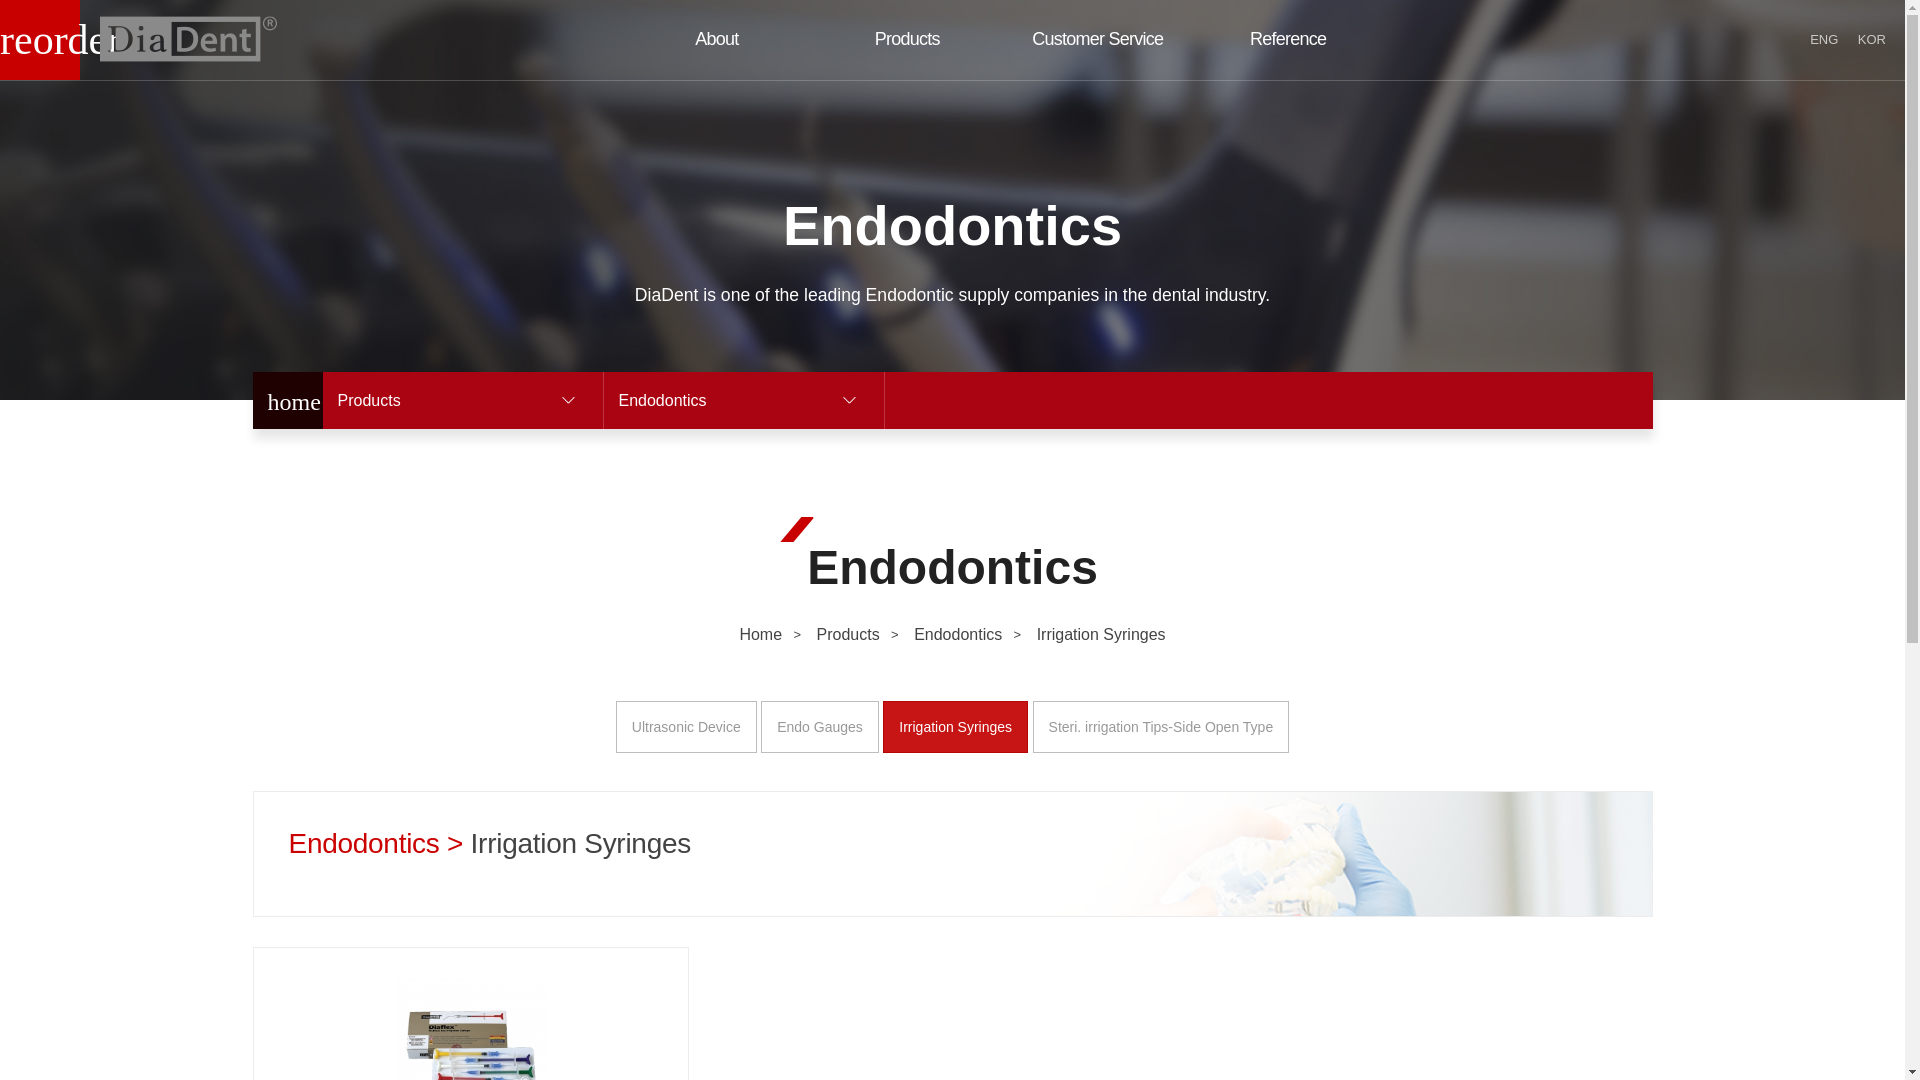 The width and height of the screenshot is (1920, 1080). I want to click on ENG, so click(1824, 40).